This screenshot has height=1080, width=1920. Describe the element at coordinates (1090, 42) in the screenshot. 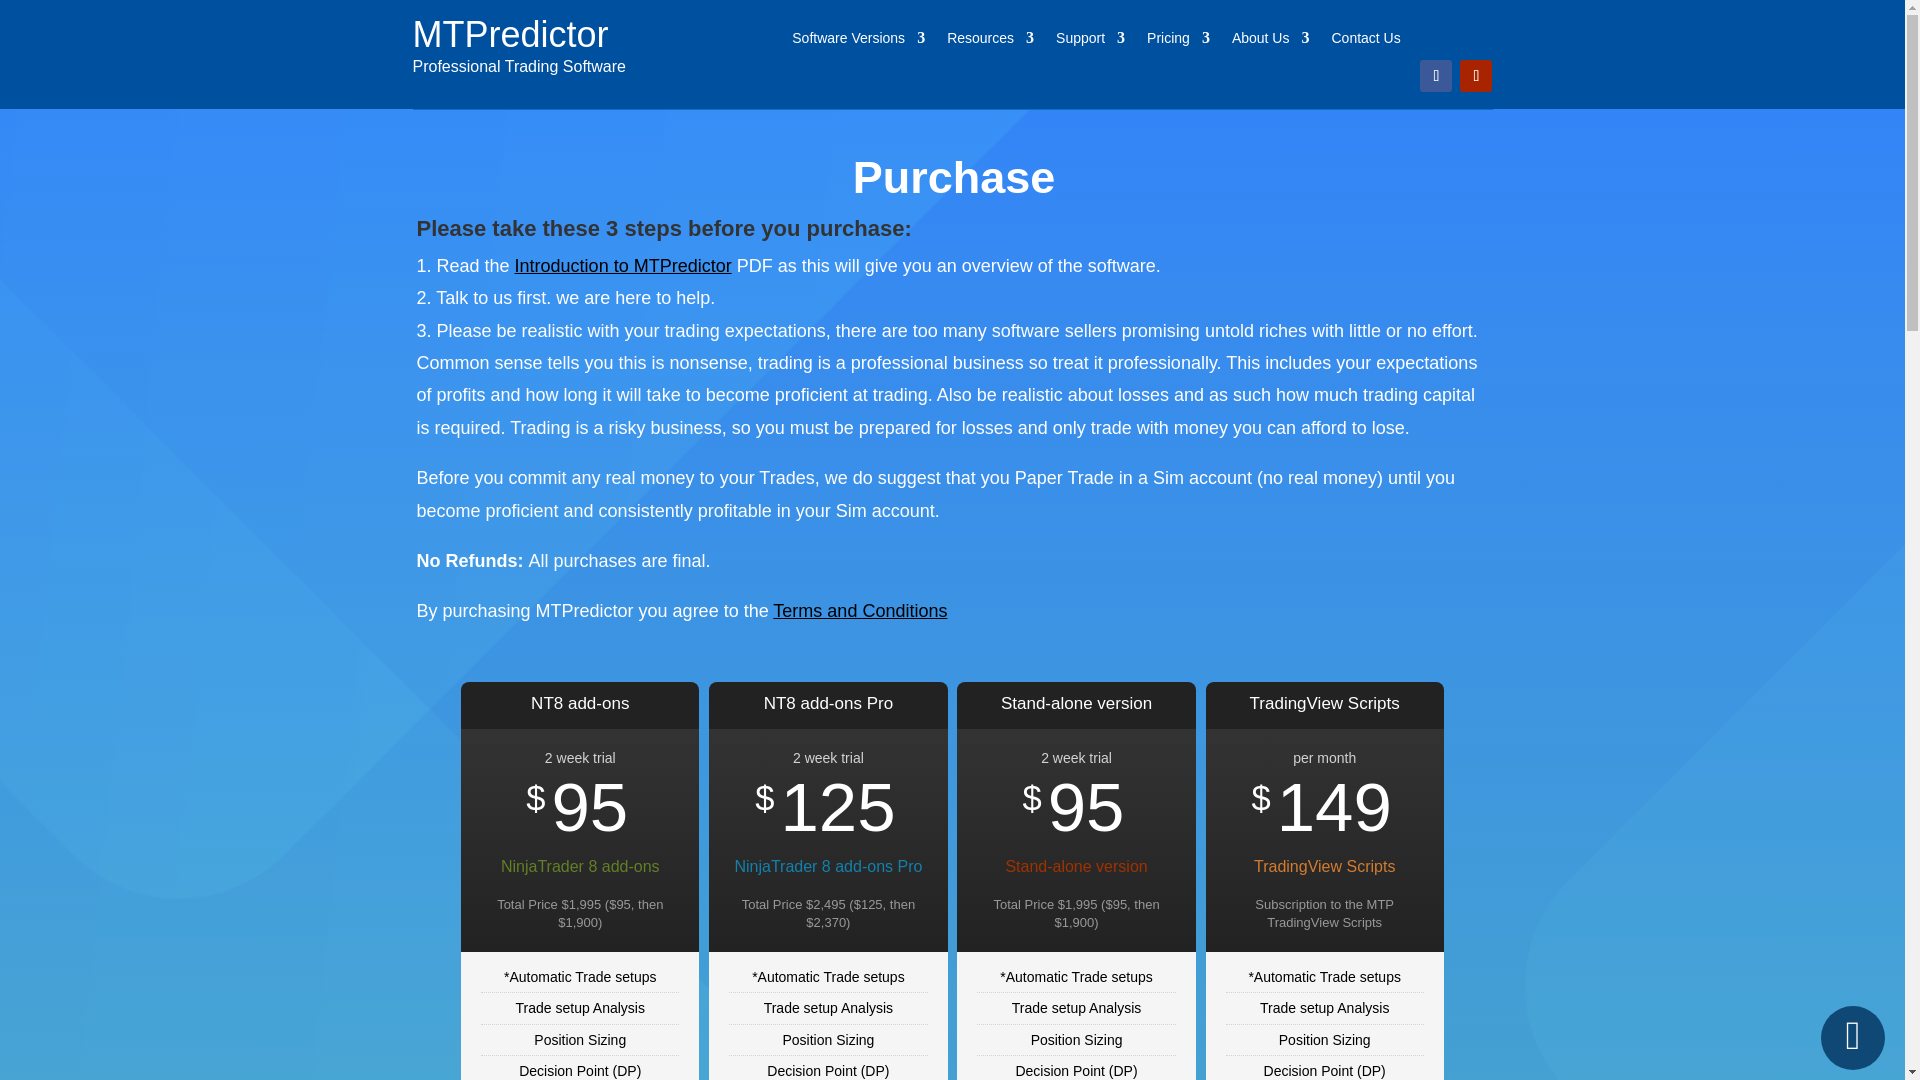

I see `Support` at that location.